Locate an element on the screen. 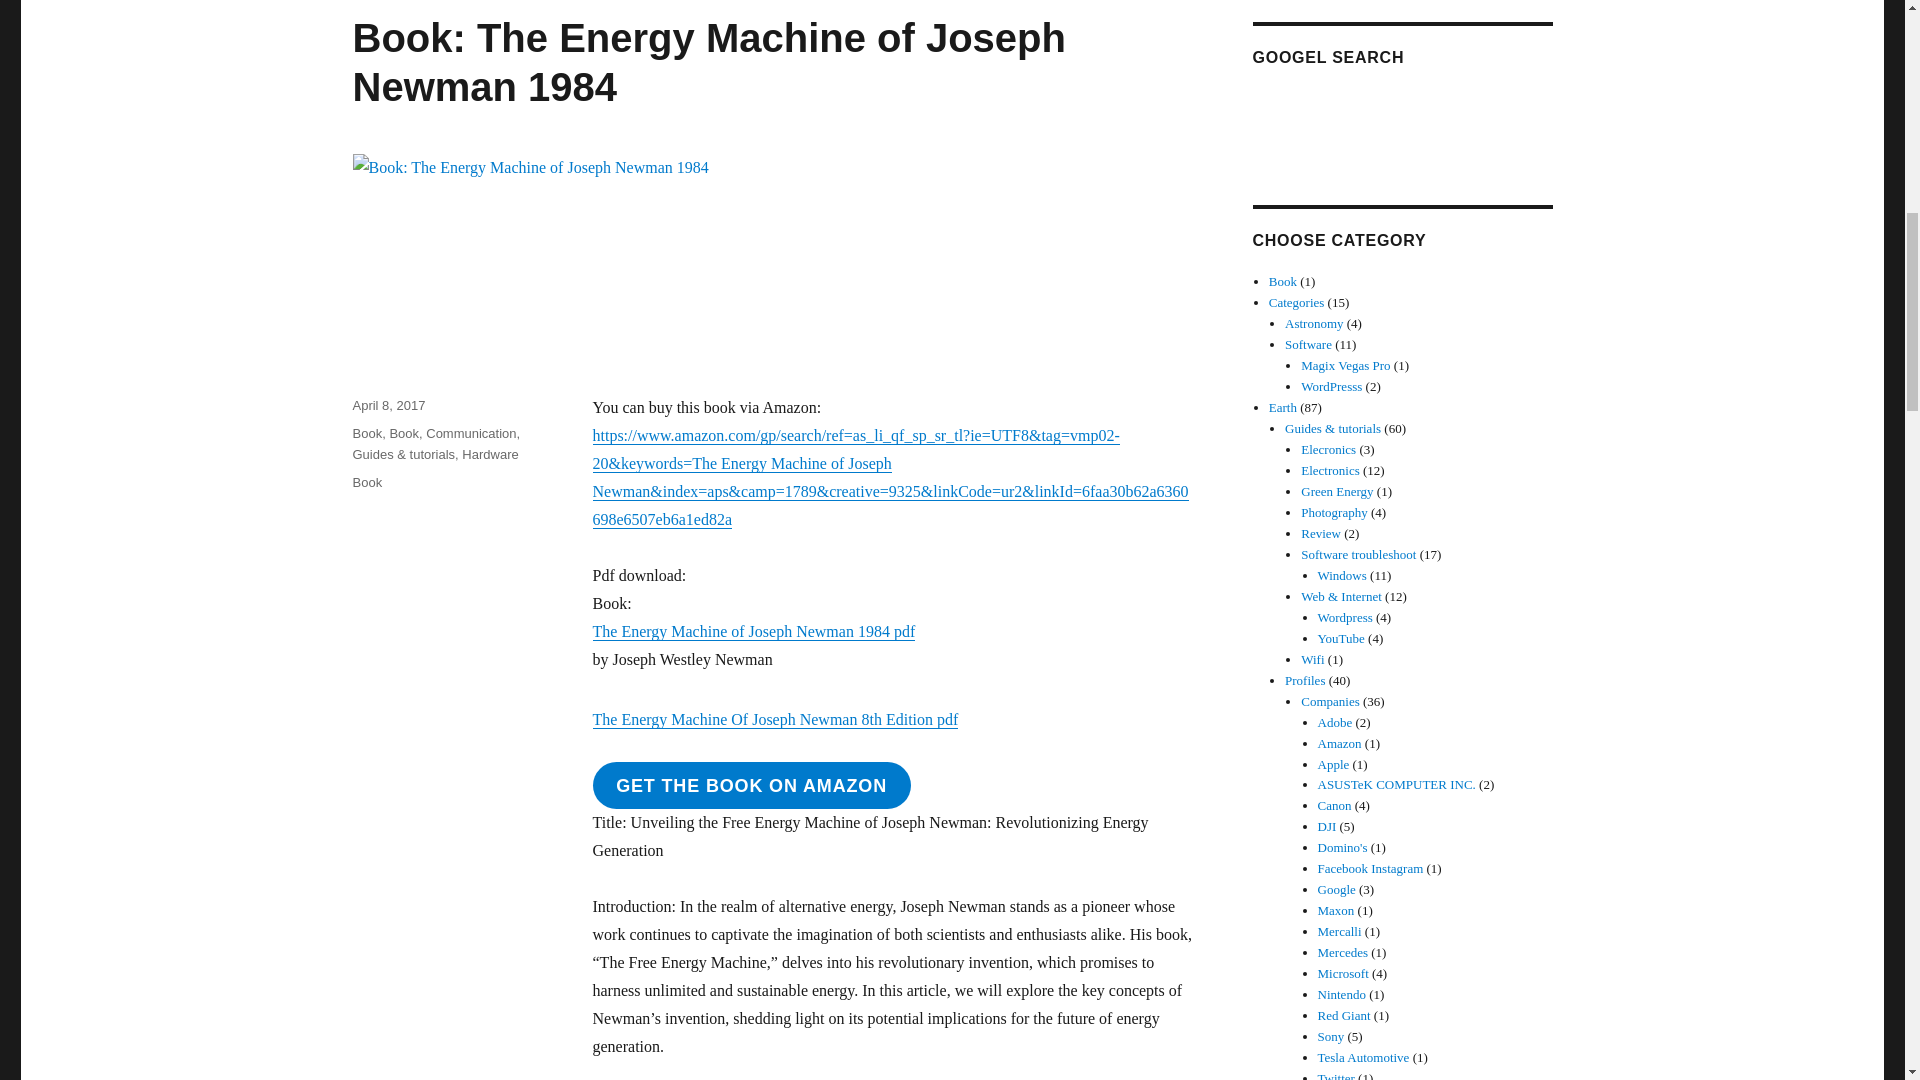 The width and height of the screenshot is (1920, 1080). Communication is located at coordinates (471, 432).